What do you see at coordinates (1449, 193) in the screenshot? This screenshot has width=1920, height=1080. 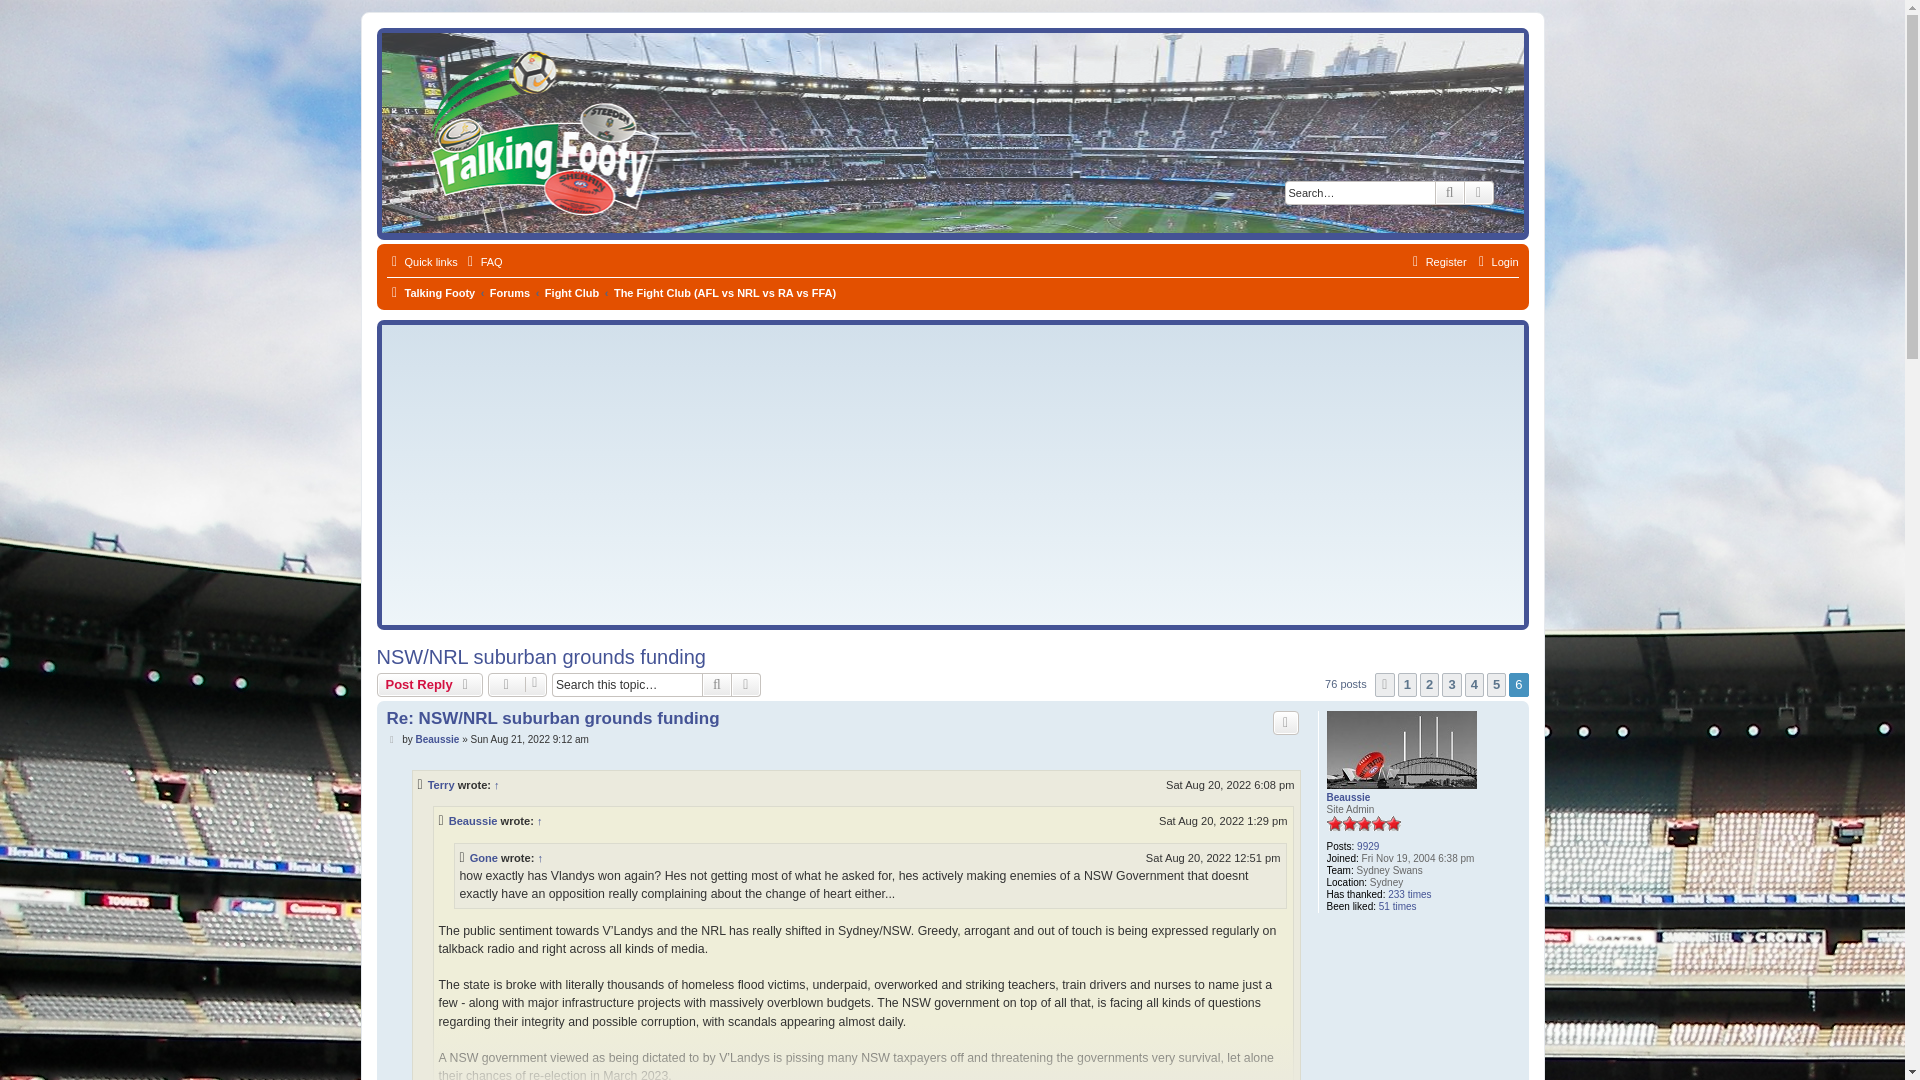 I see `Search` at bounding box center [1449, 193].